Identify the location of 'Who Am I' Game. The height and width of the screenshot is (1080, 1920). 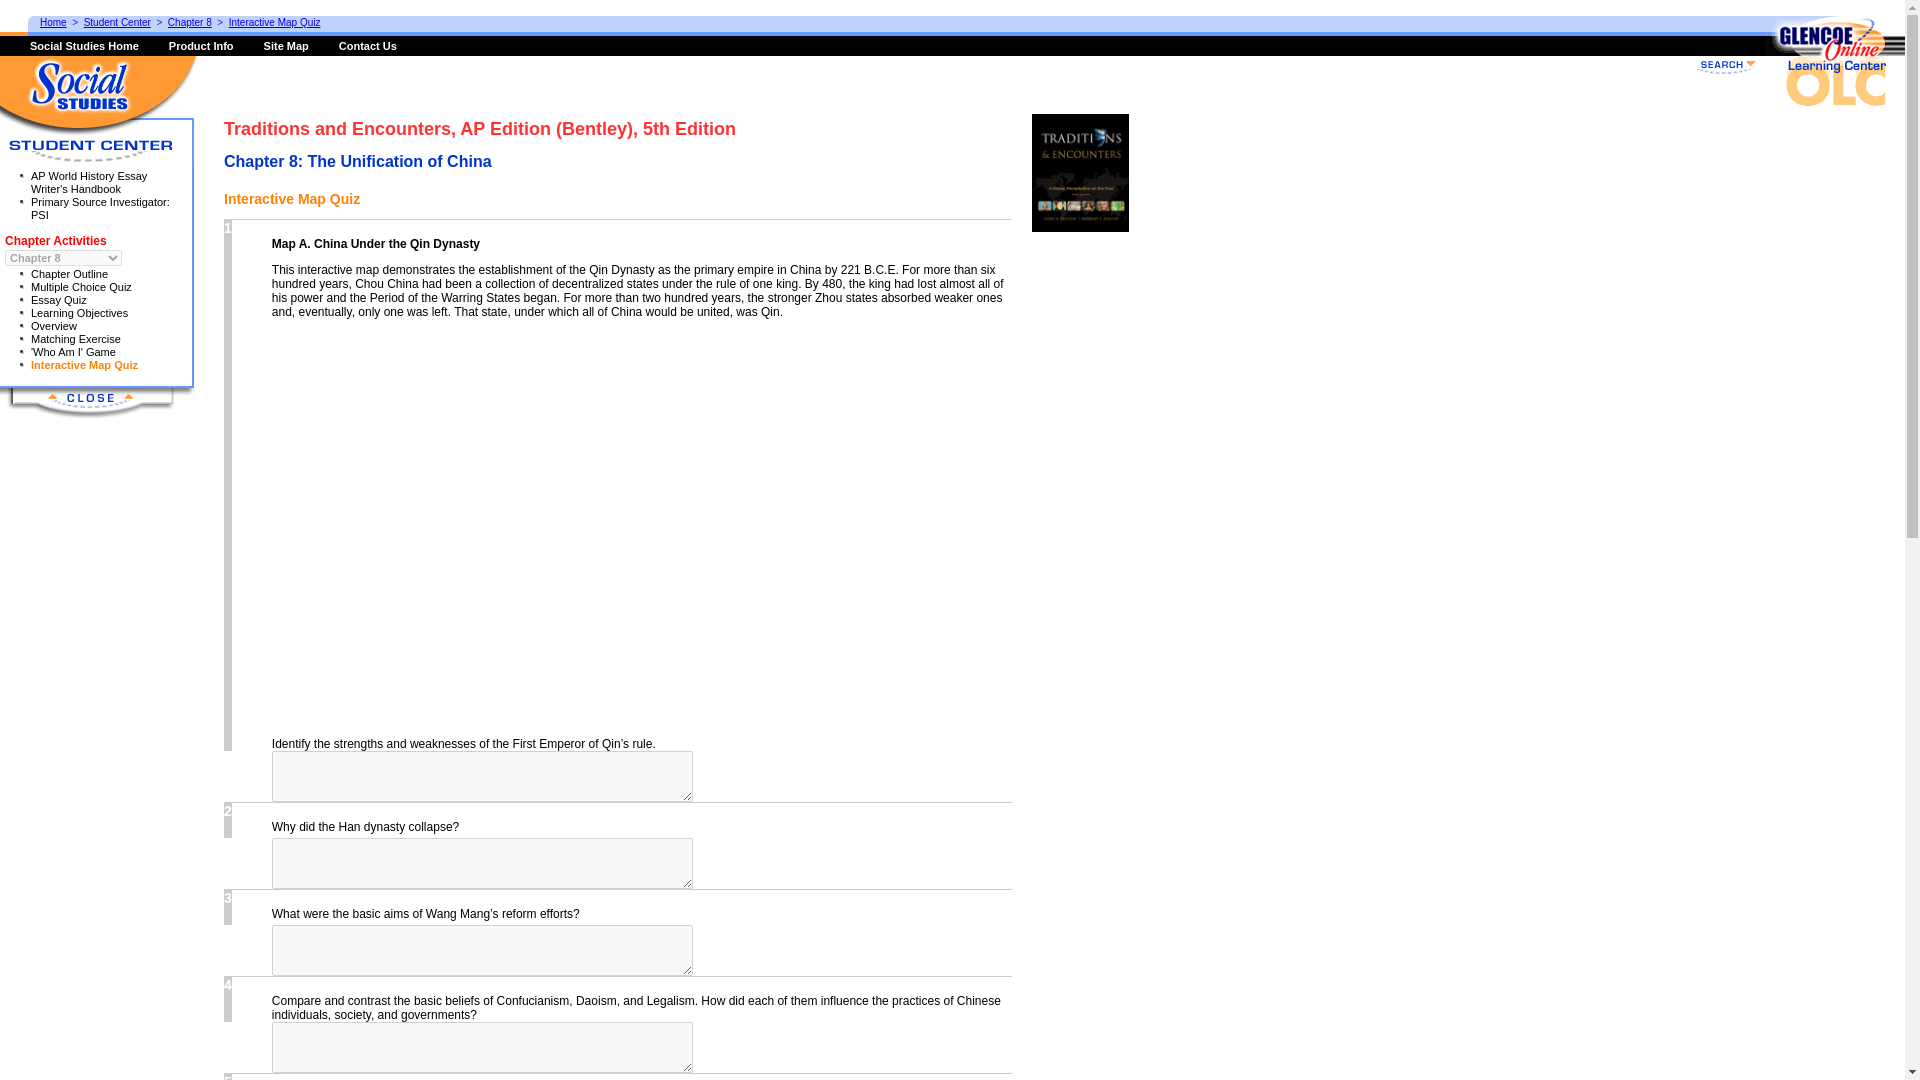
(72, 351).